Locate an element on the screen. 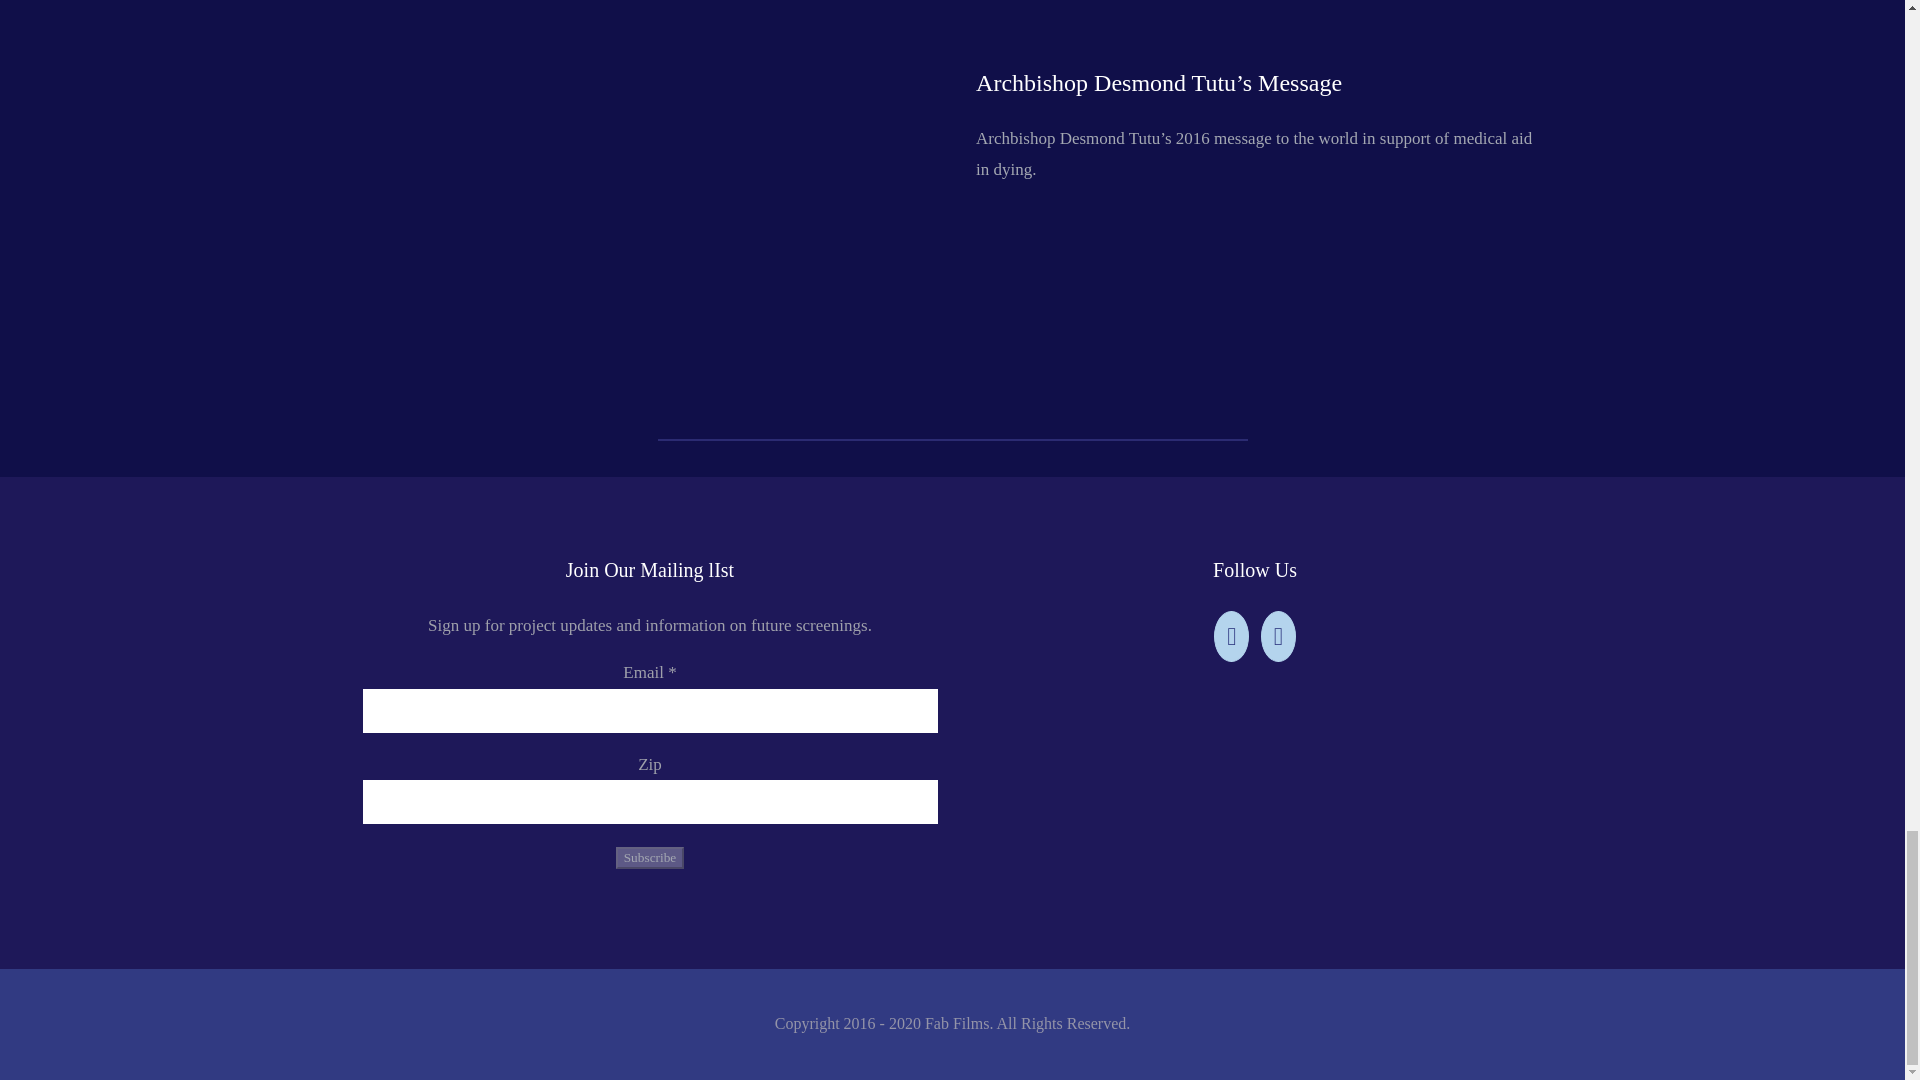 The image size is (1920, 1080). Vimeo video player 8 is located at coordinates (662, 563).